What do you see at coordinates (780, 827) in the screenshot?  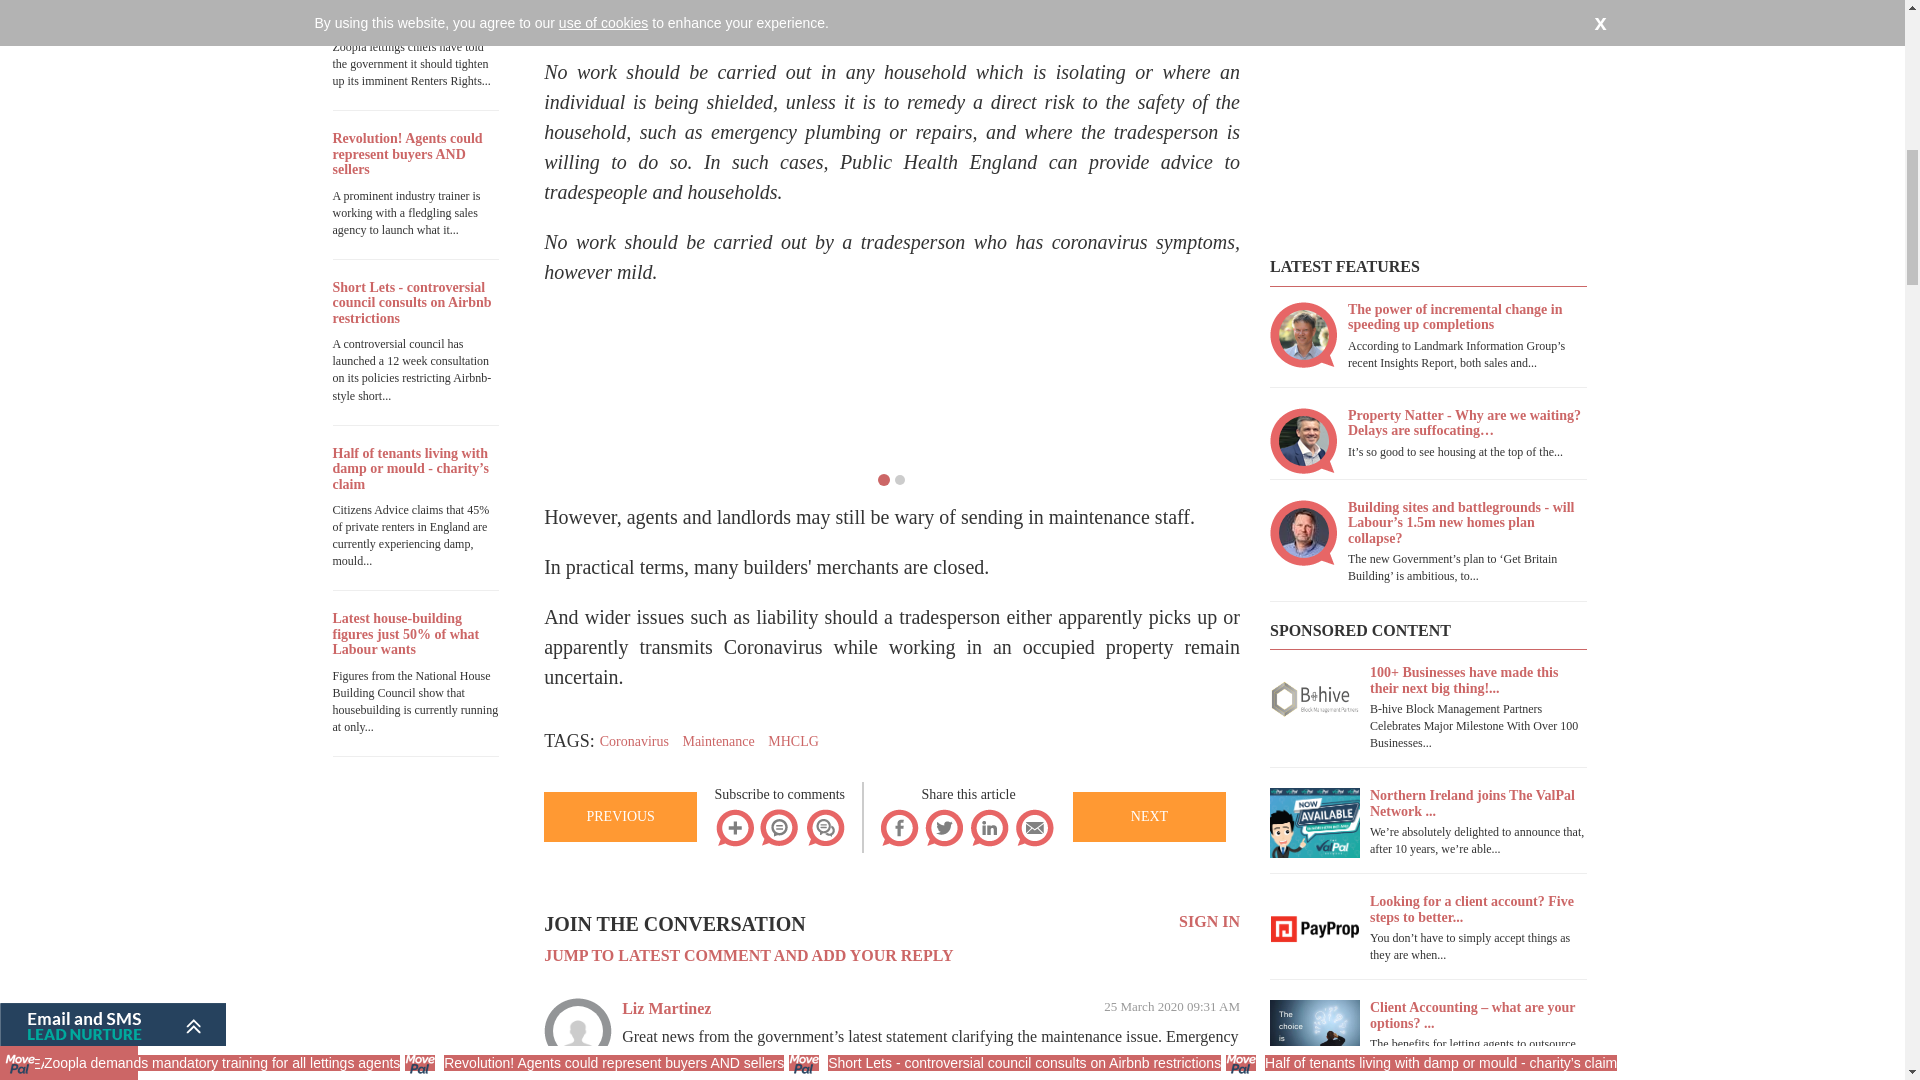 I see `Subscribe to comment` at bounding box center [780, 827].